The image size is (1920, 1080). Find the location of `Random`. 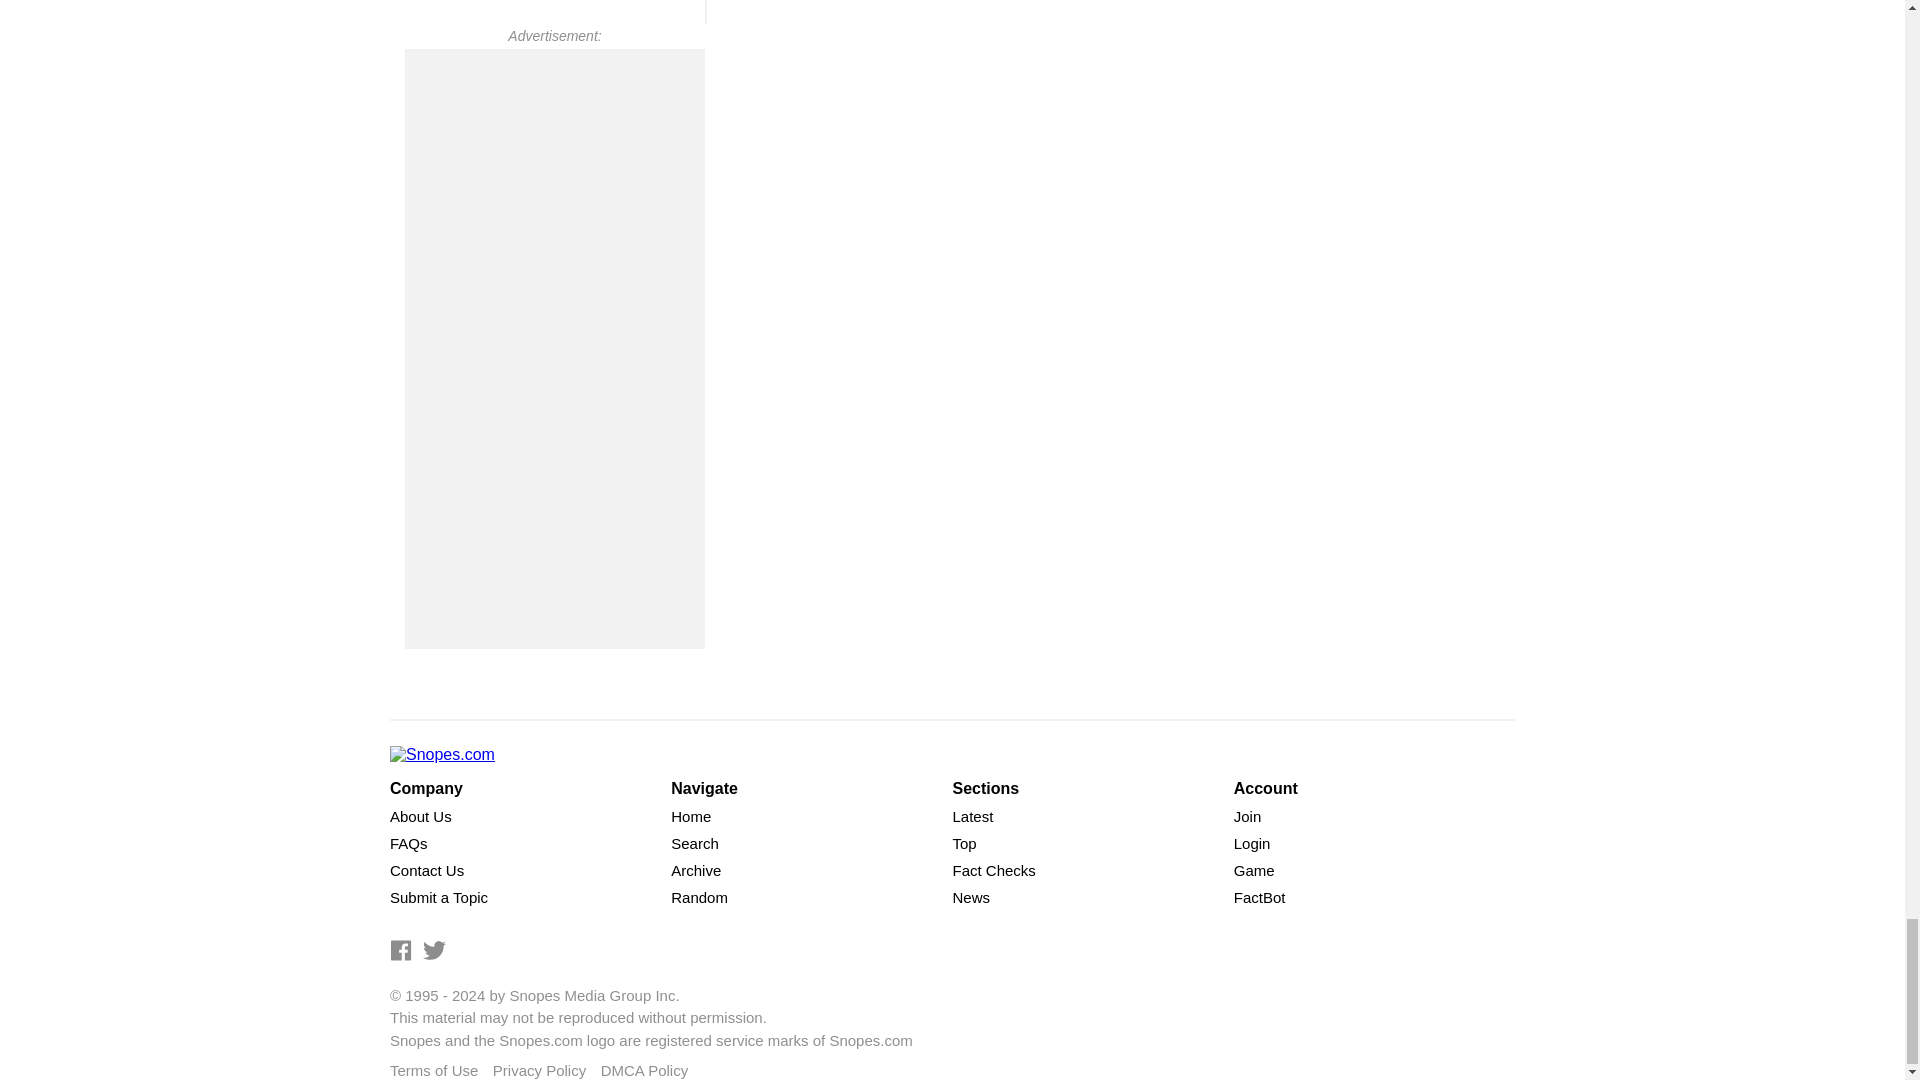

Random is located at coordinates (698, 897).